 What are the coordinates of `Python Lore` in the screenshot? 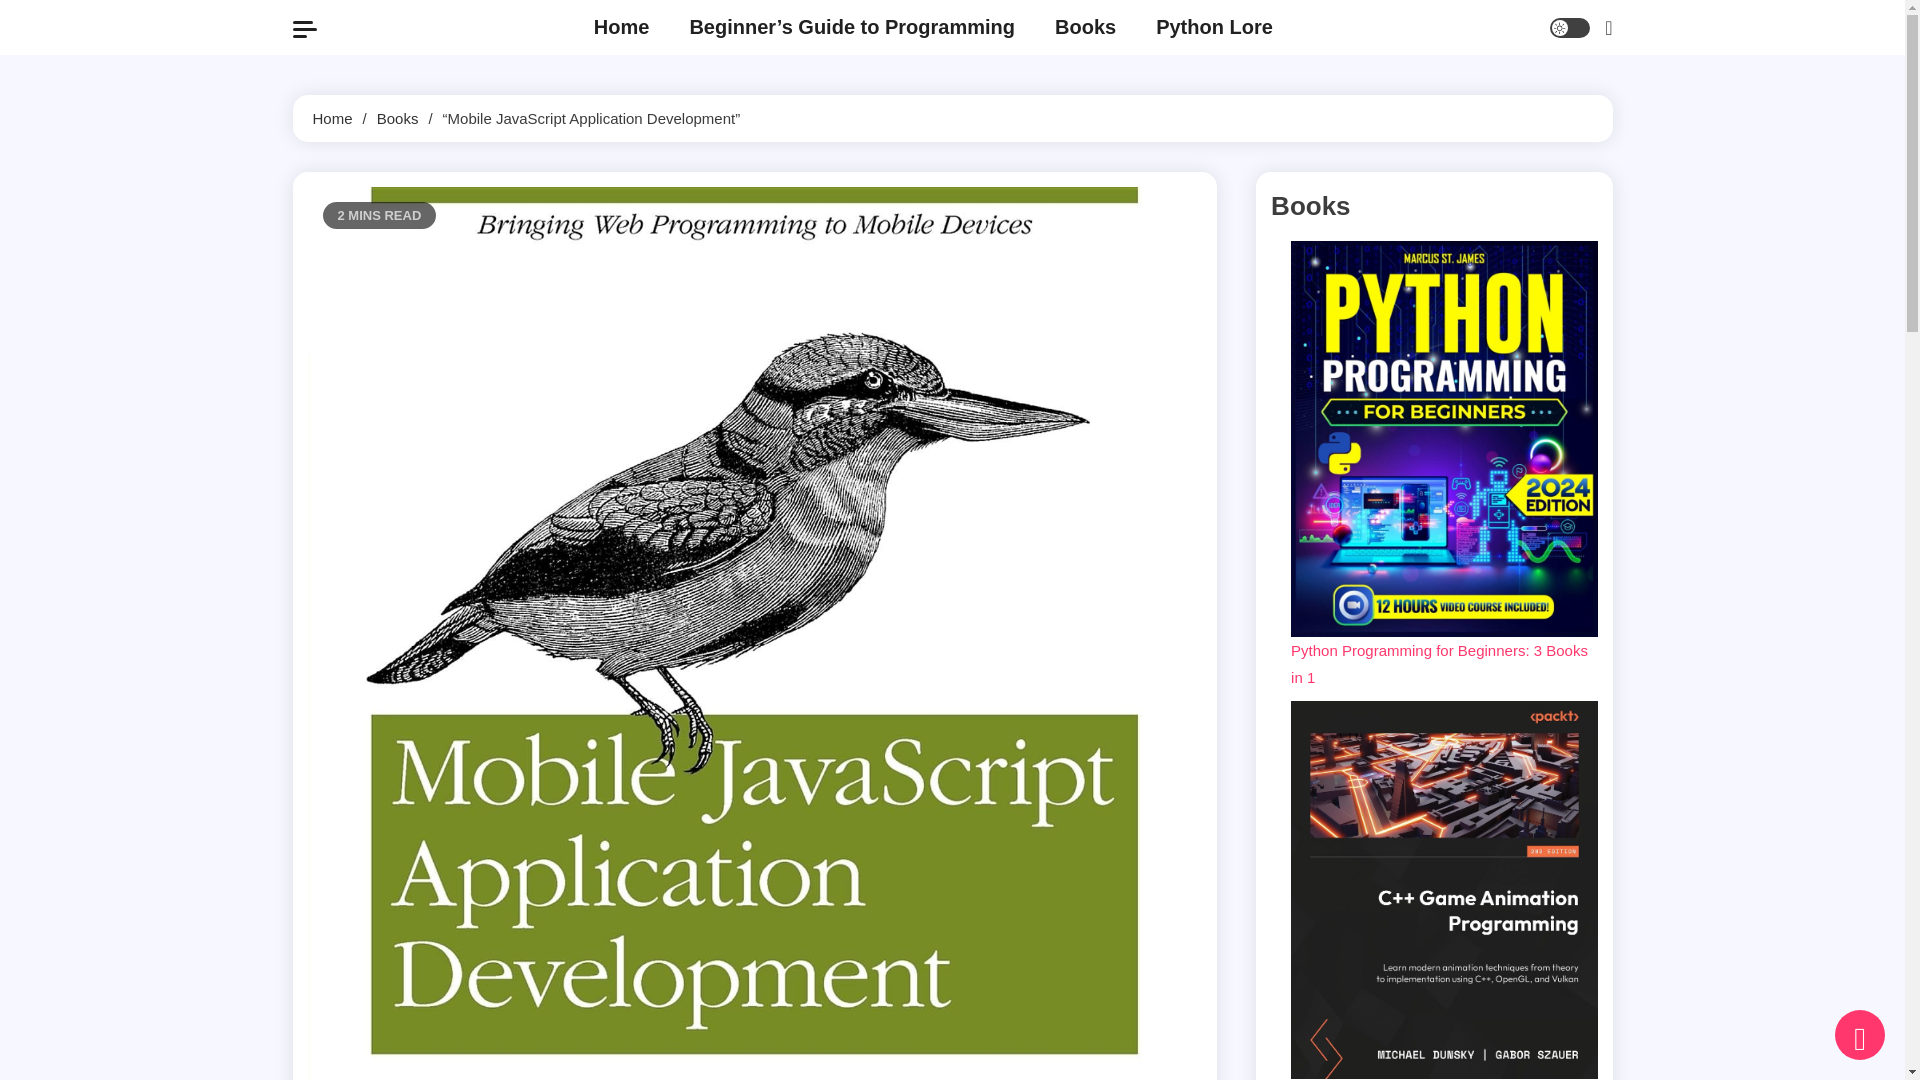 It's located at (1214, 28).